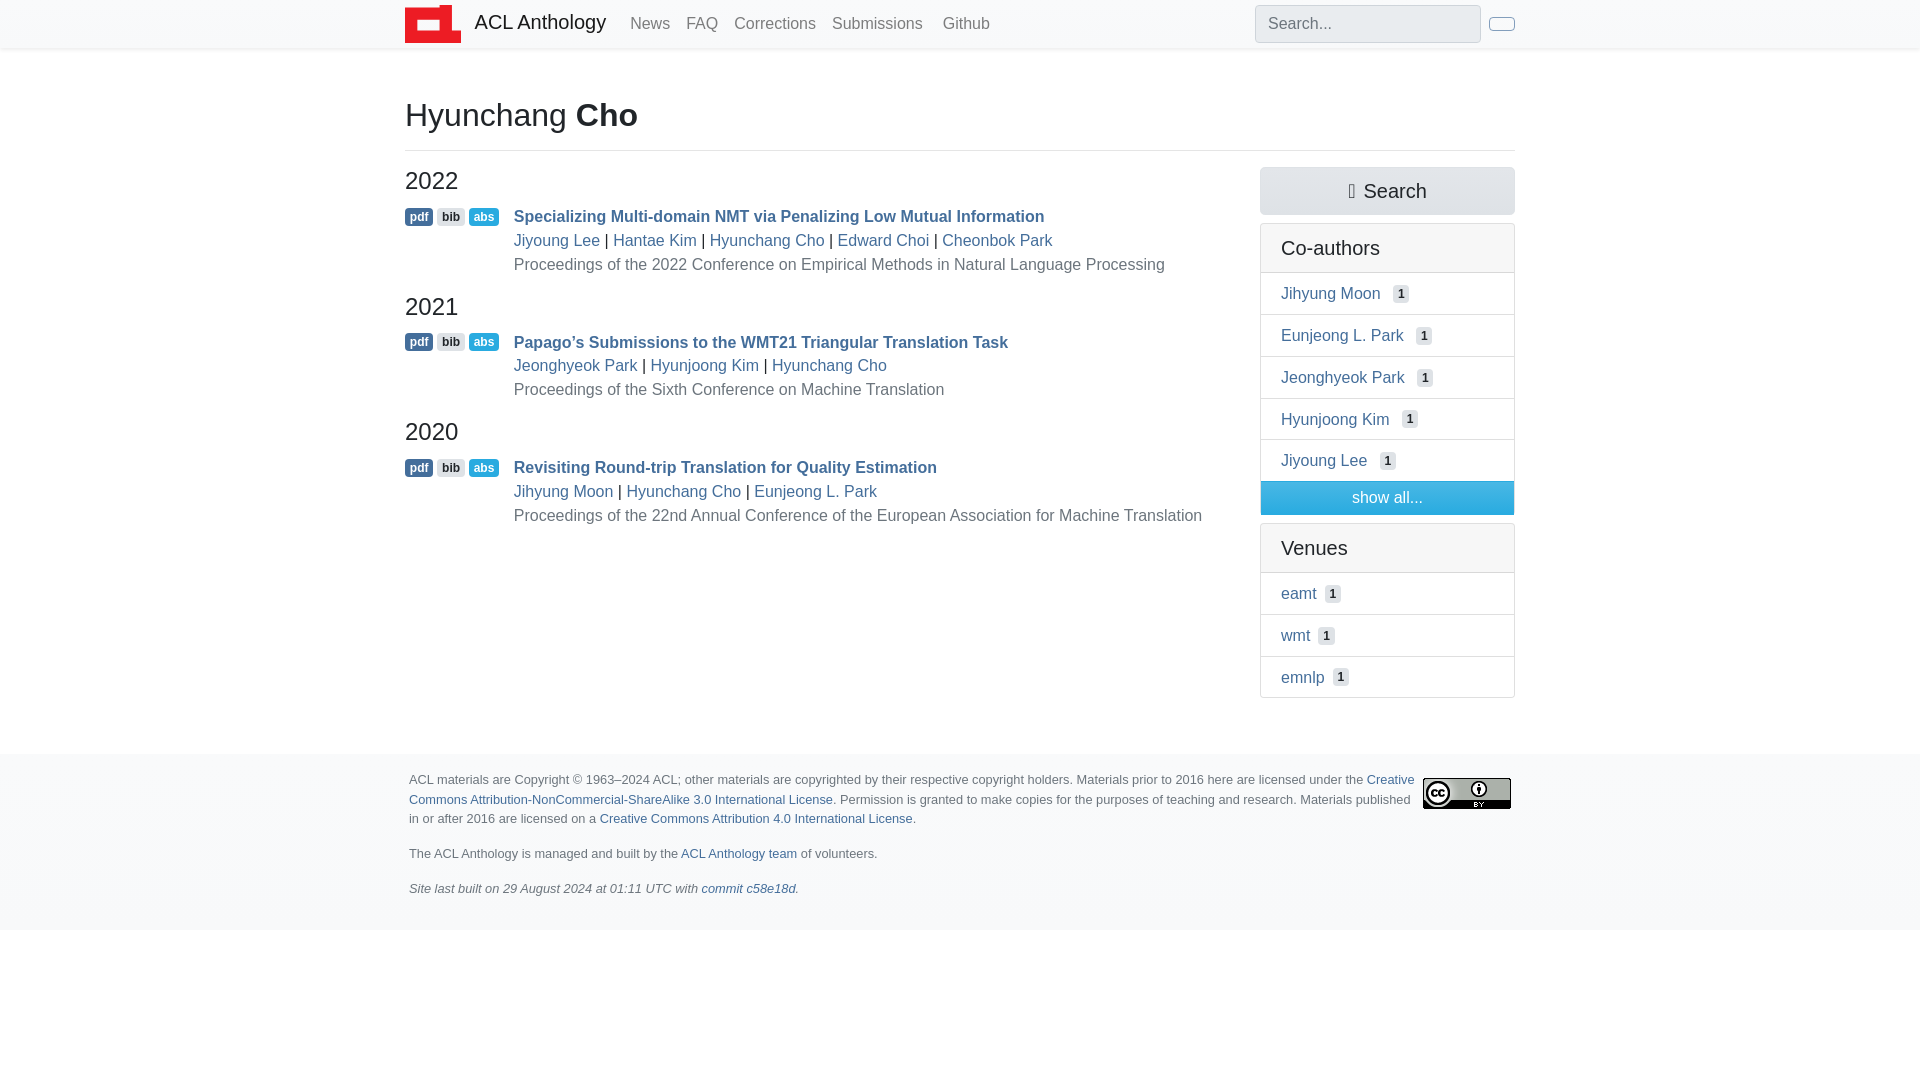 The height and width of the screenshot is (1080, 1920). I want to click on ACL Anthology, so click(506, 24).